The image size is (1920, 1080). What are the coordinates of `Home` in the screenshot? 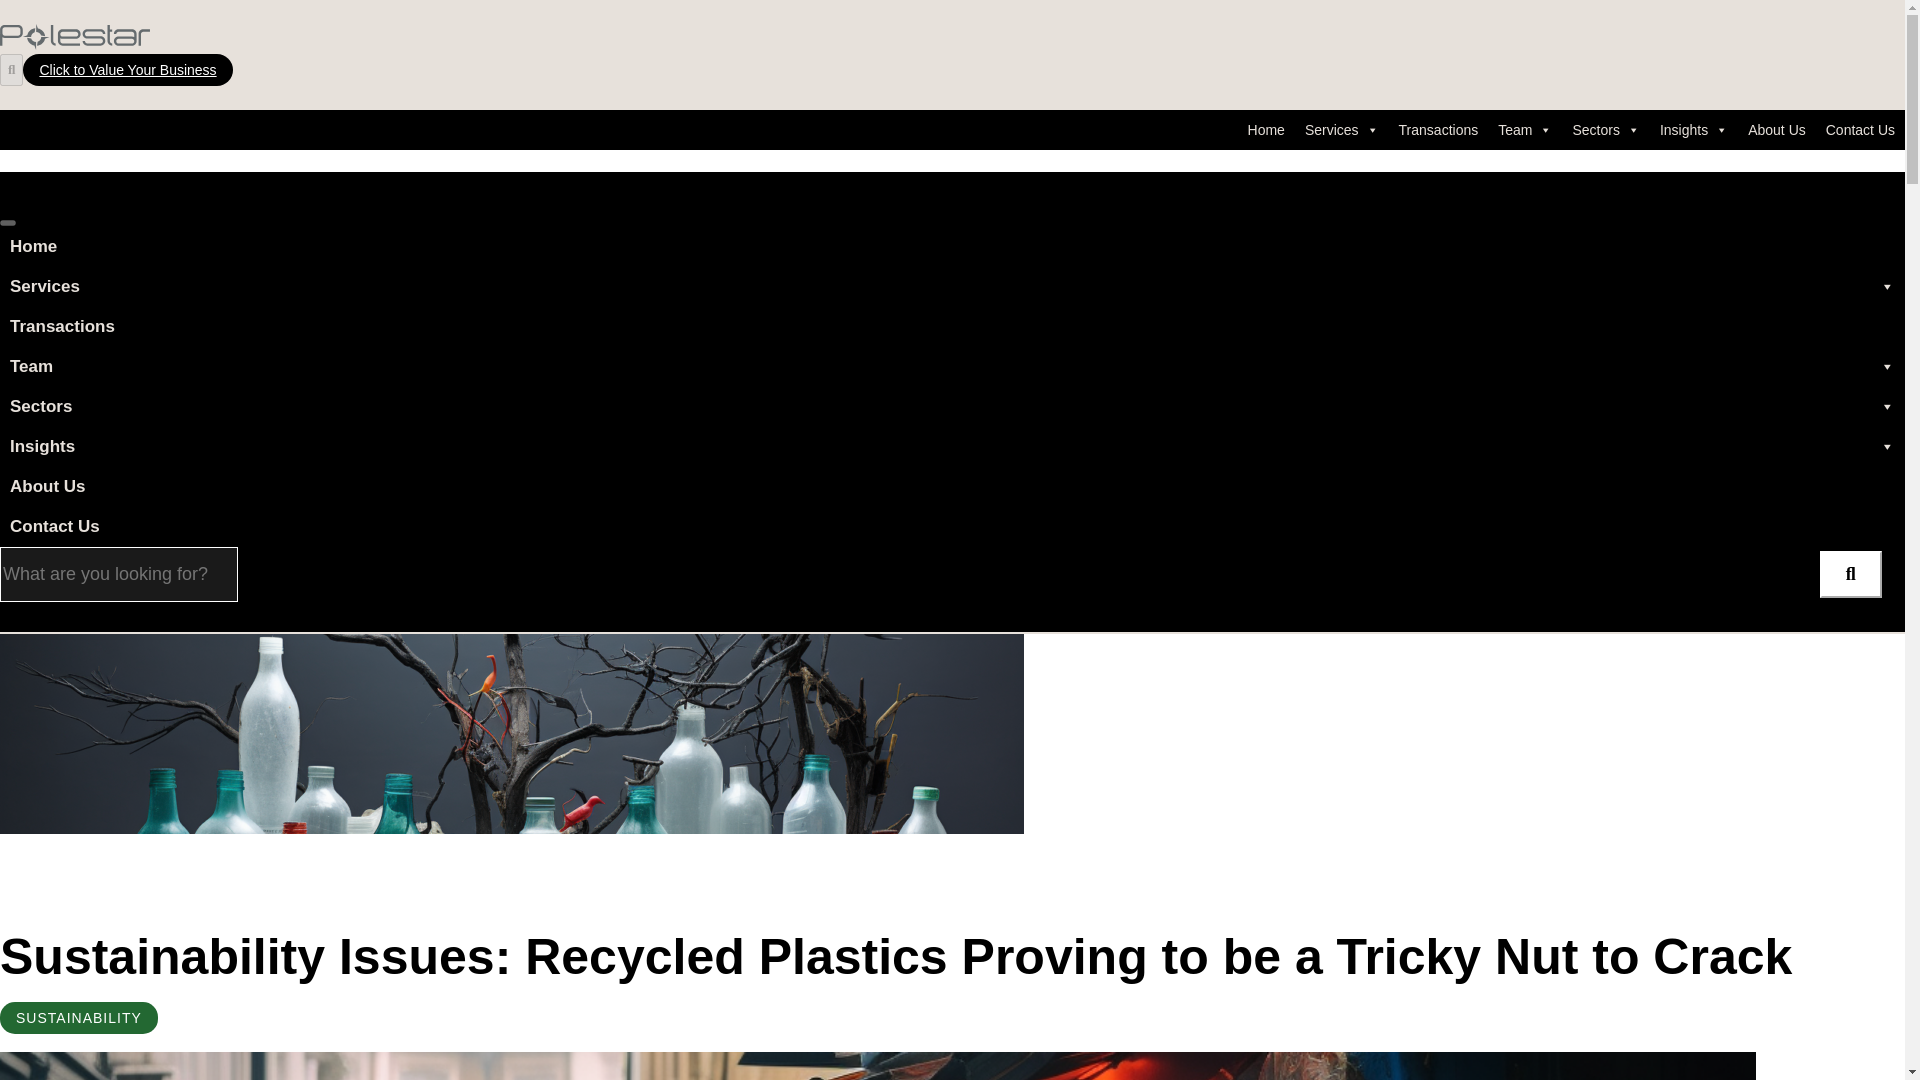 It's located at (1266, 130).